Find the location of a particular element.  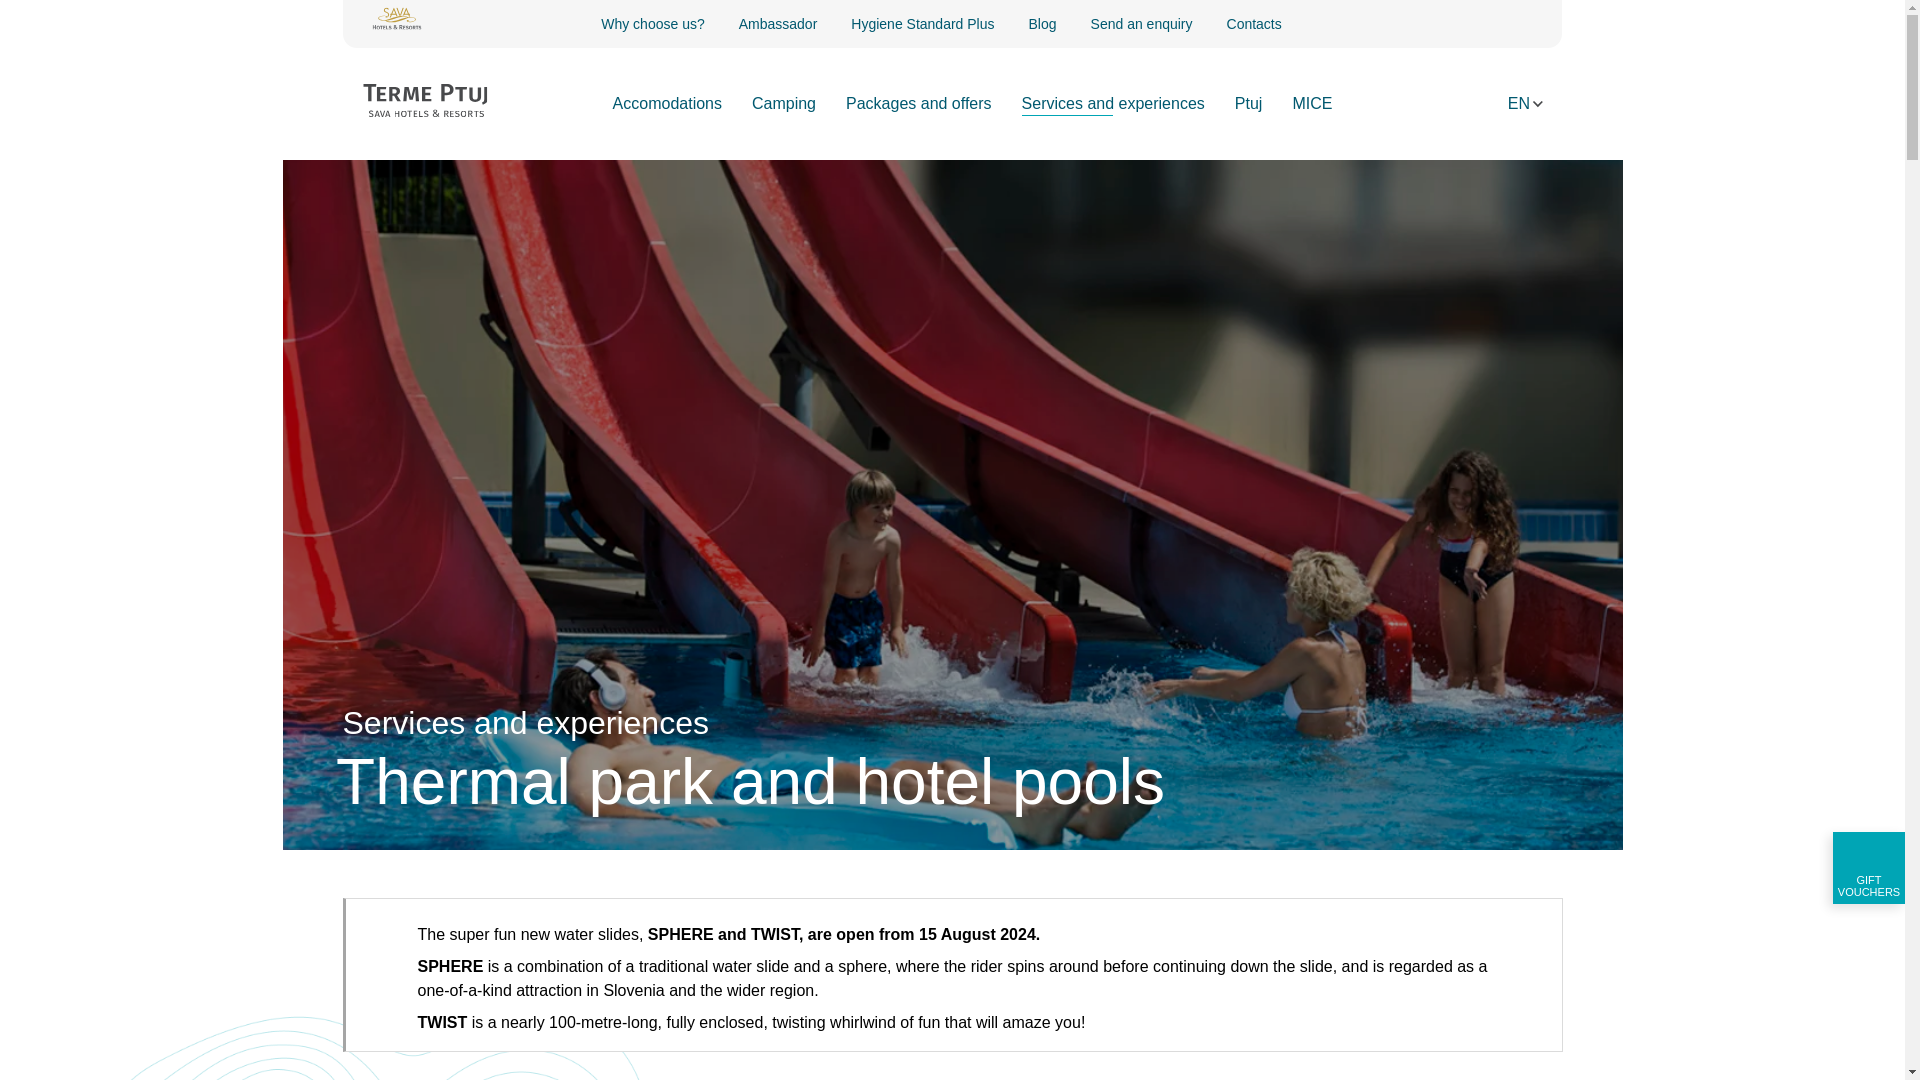

Contacts is located at coordinates (1254, 23).